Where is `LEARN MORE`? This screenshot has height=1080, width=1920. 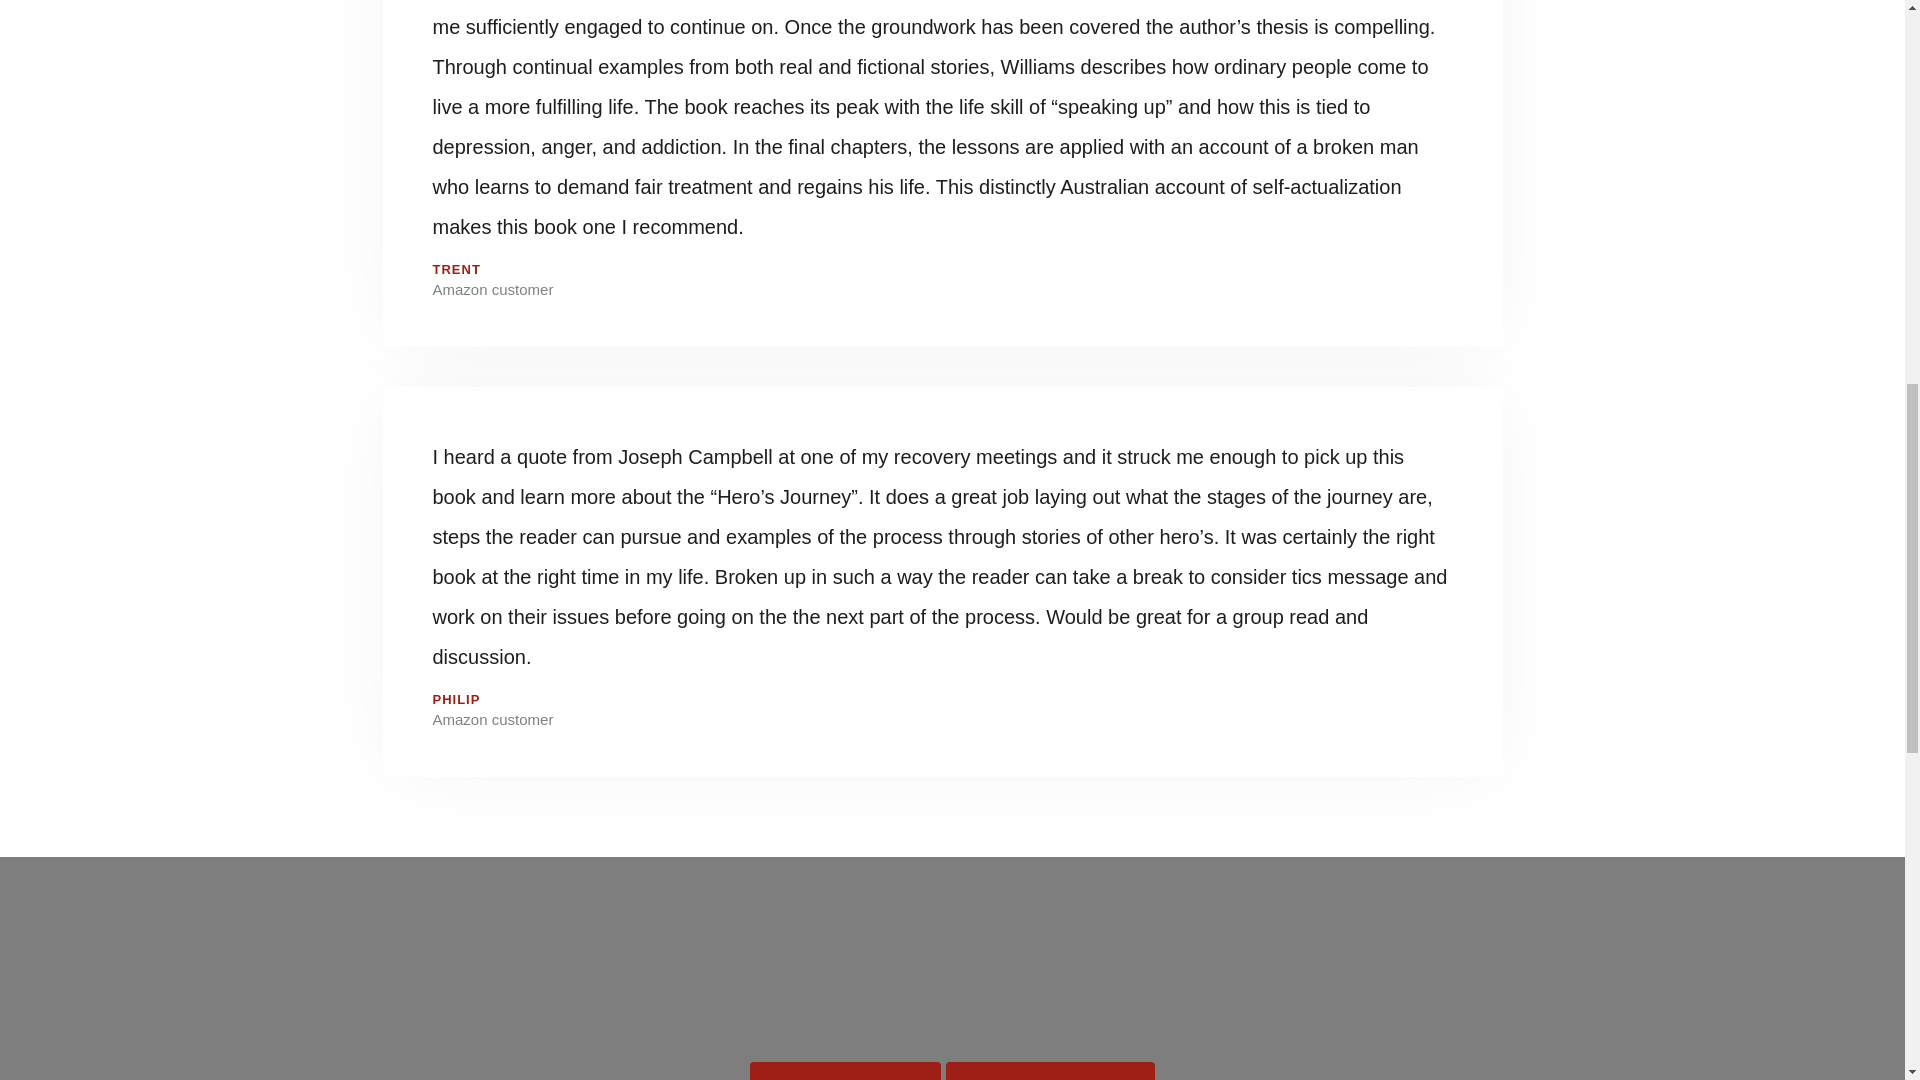
LEARN MORE is located at coordinates (1050, 1070).